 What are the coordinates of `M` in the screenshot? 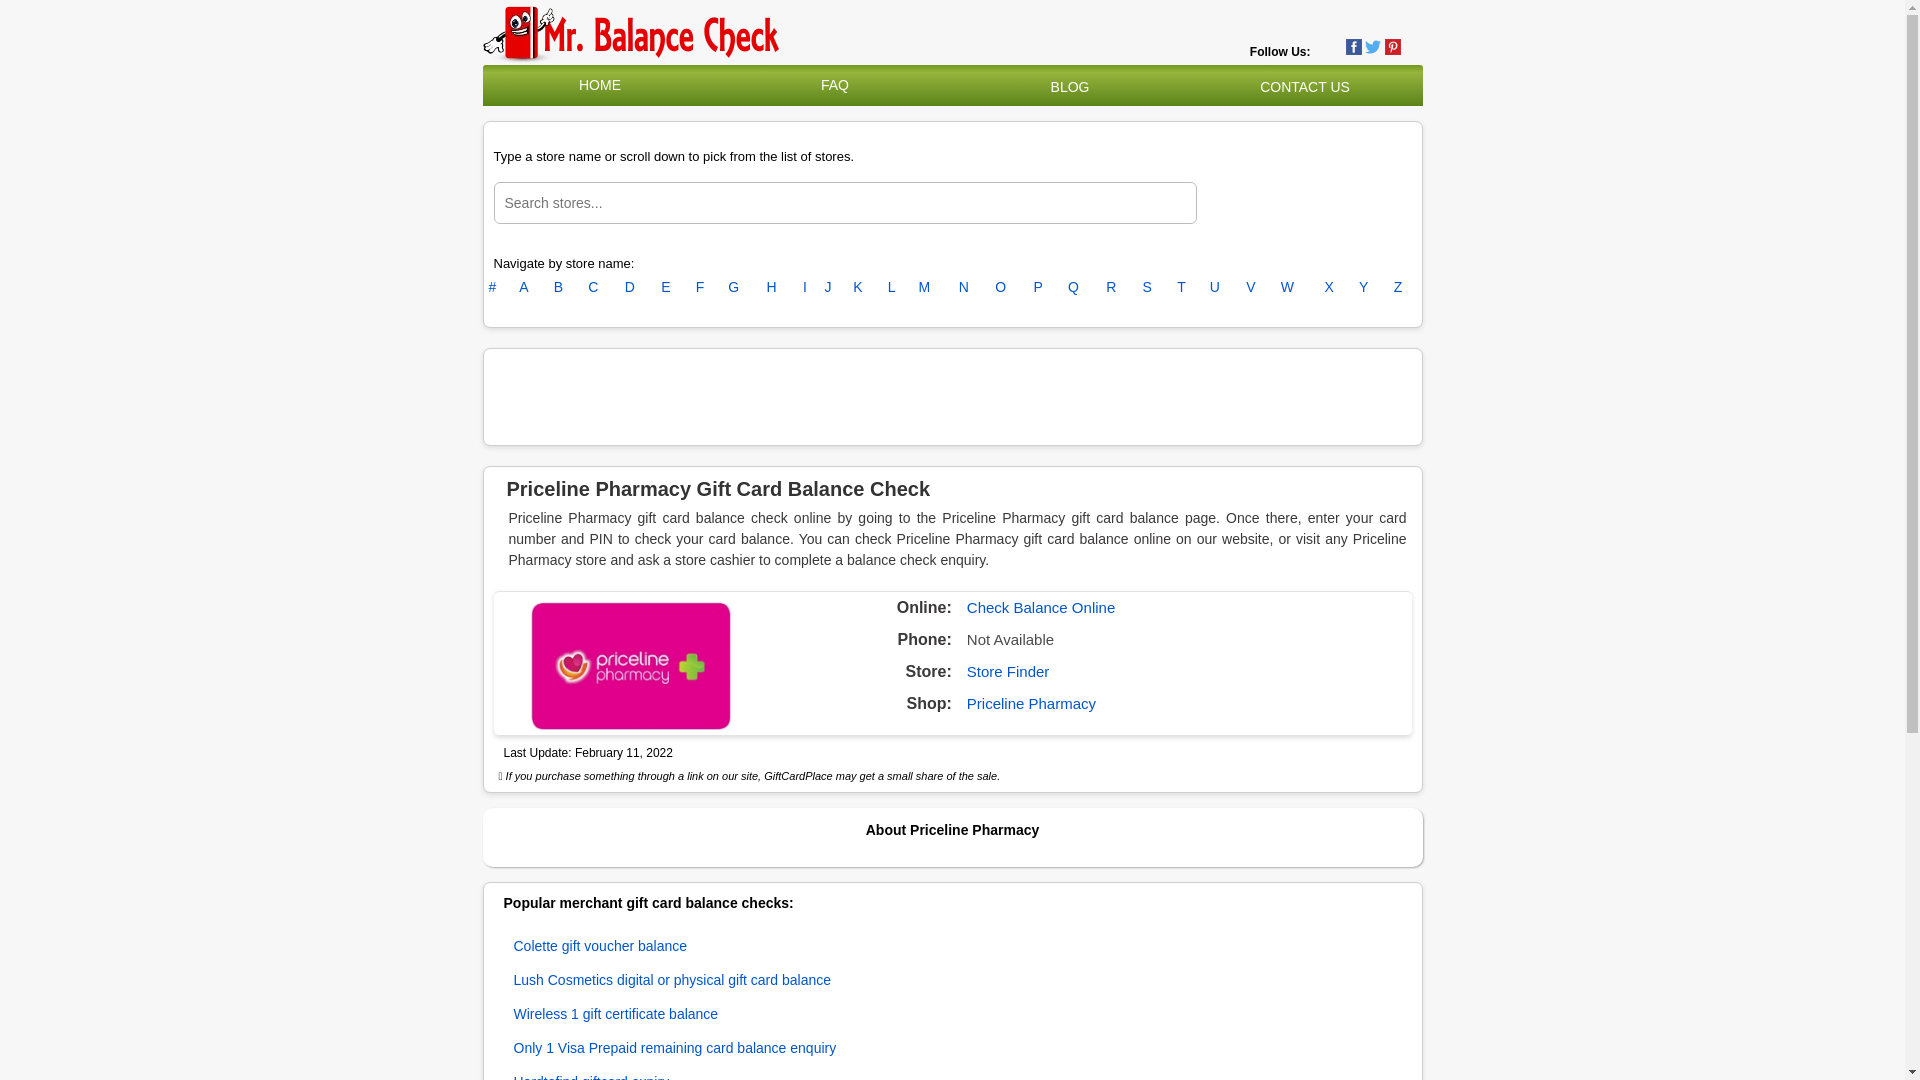 It's located at (925, 287).